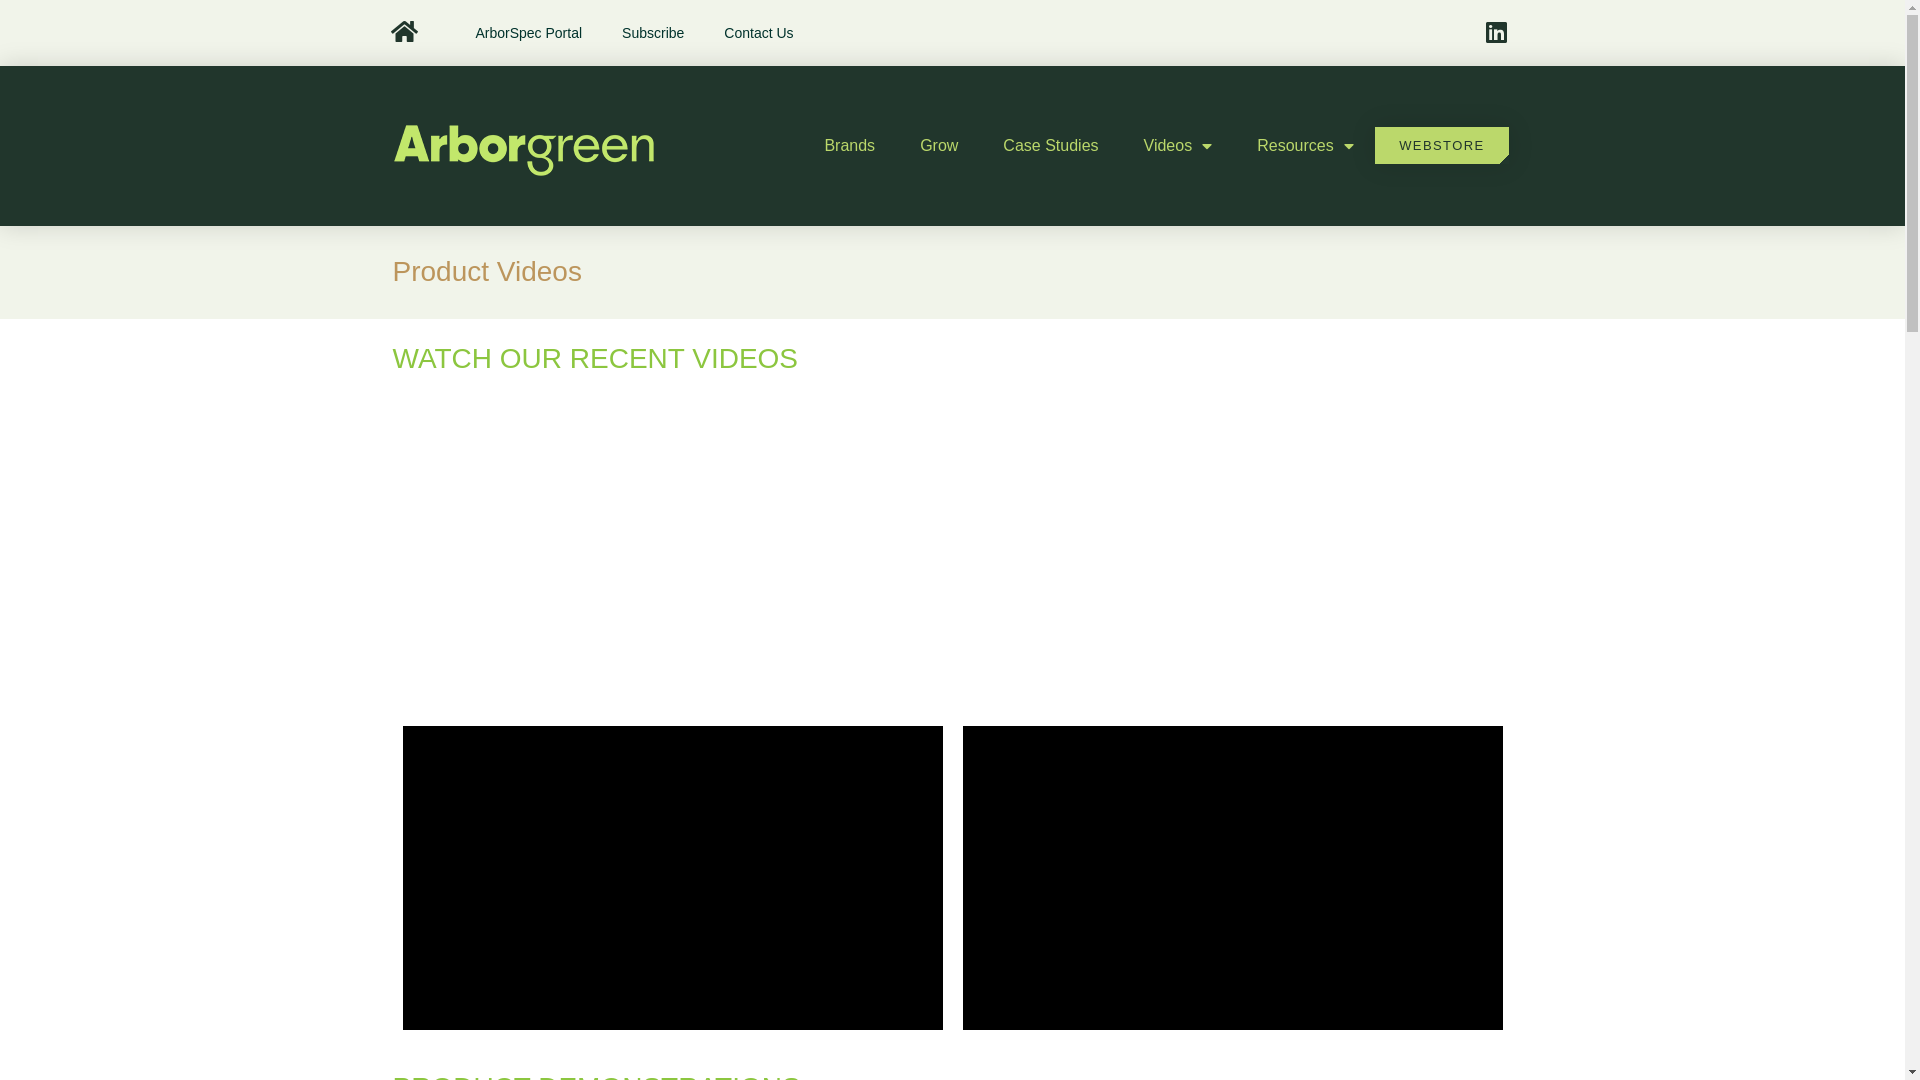  What do you see at coordinates (528, 33) in the screenshot?
I see `ArborSpec Portal` at bounding box center [528, 33].